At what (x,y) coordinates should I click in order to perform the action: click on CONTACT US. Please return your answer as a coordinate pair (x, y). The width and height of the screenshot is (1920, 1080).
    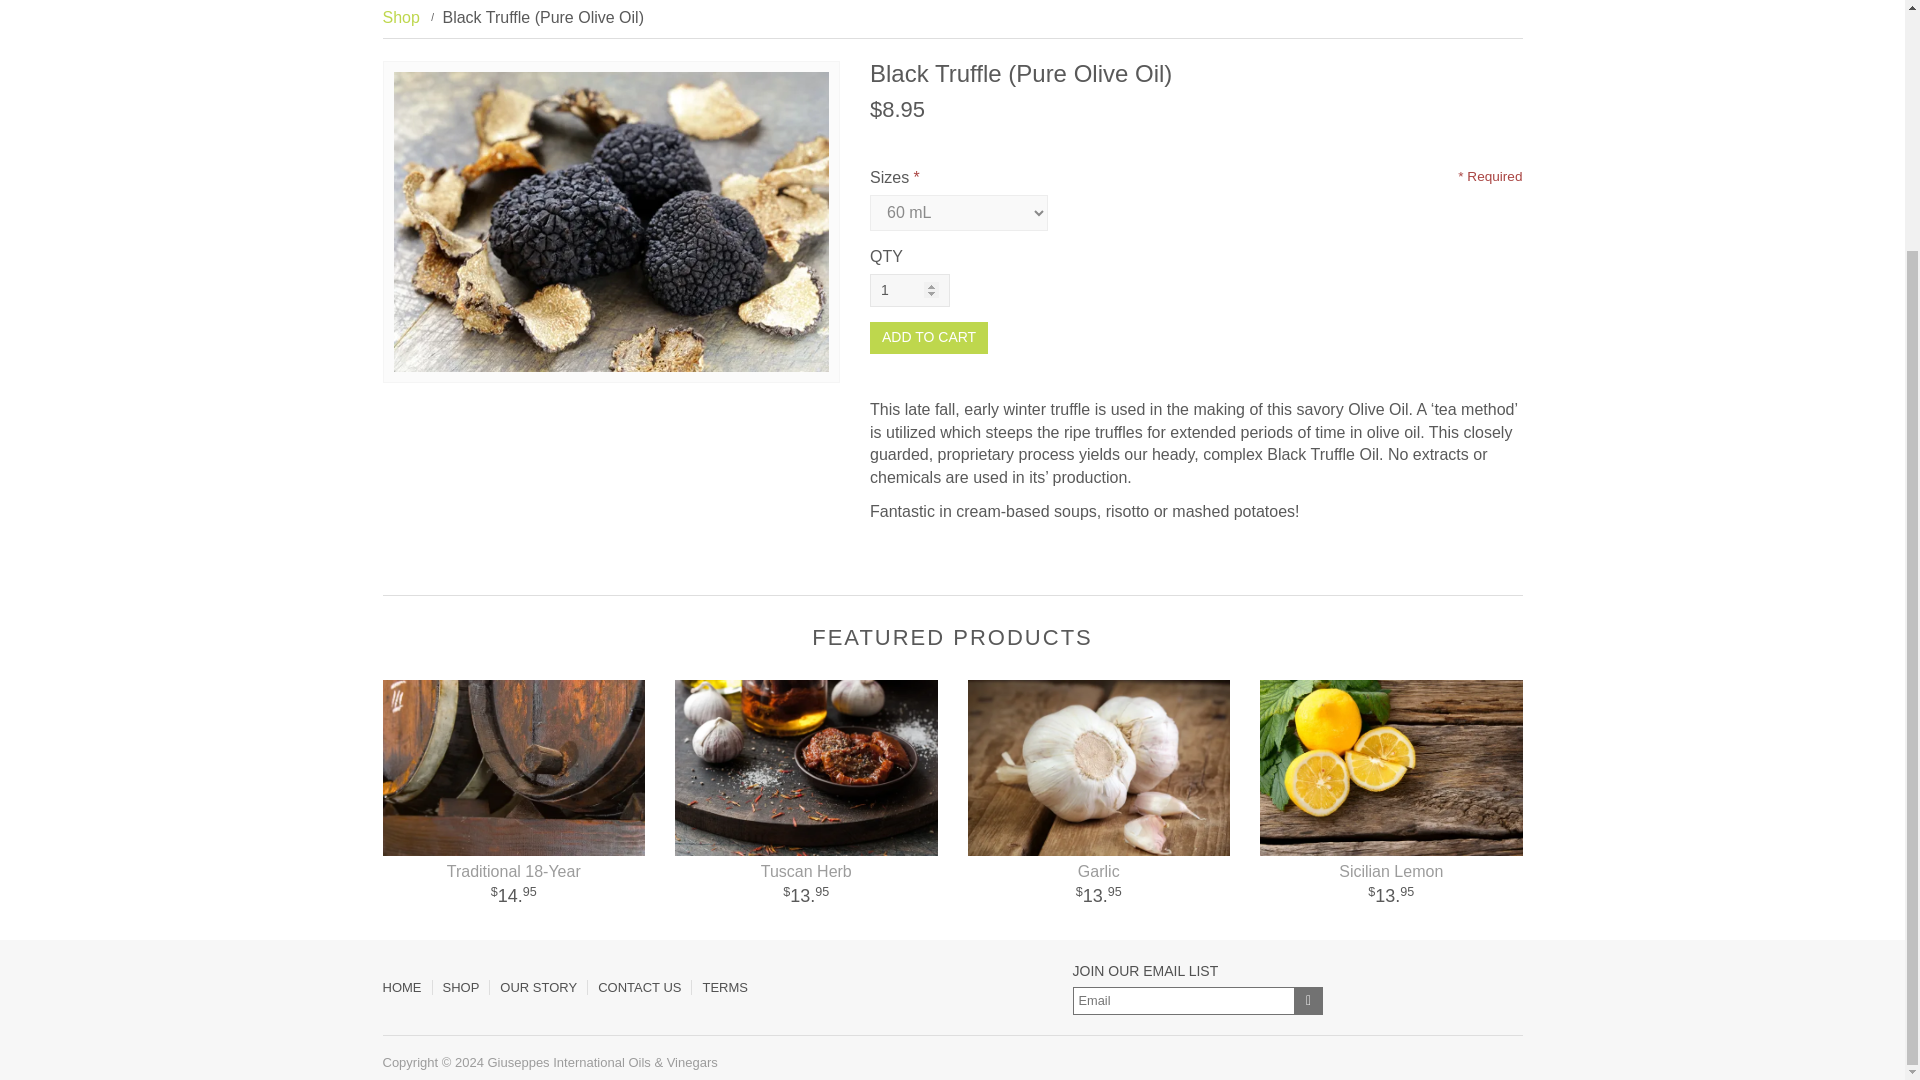
    Looking at the image, I should click on (639, 986).